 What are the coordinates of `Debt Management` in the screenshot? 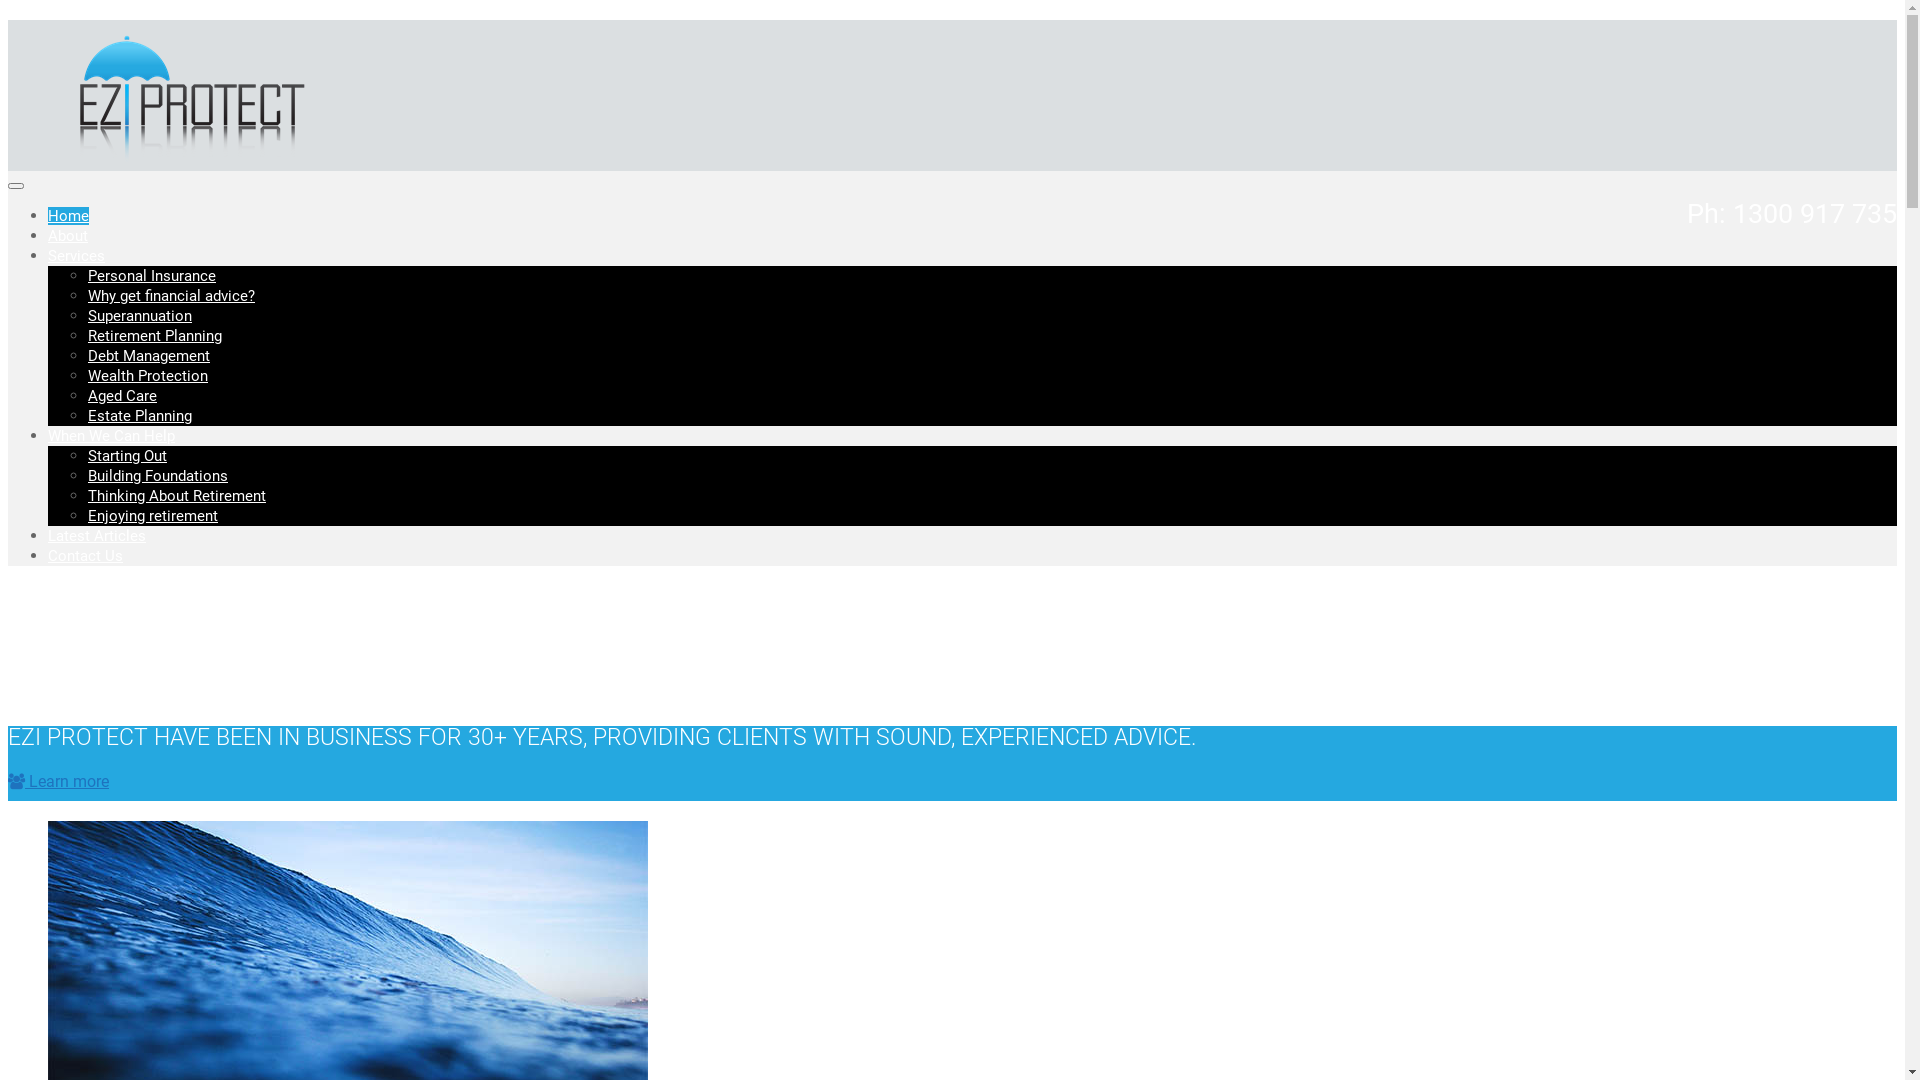 It's located at (149, 356).